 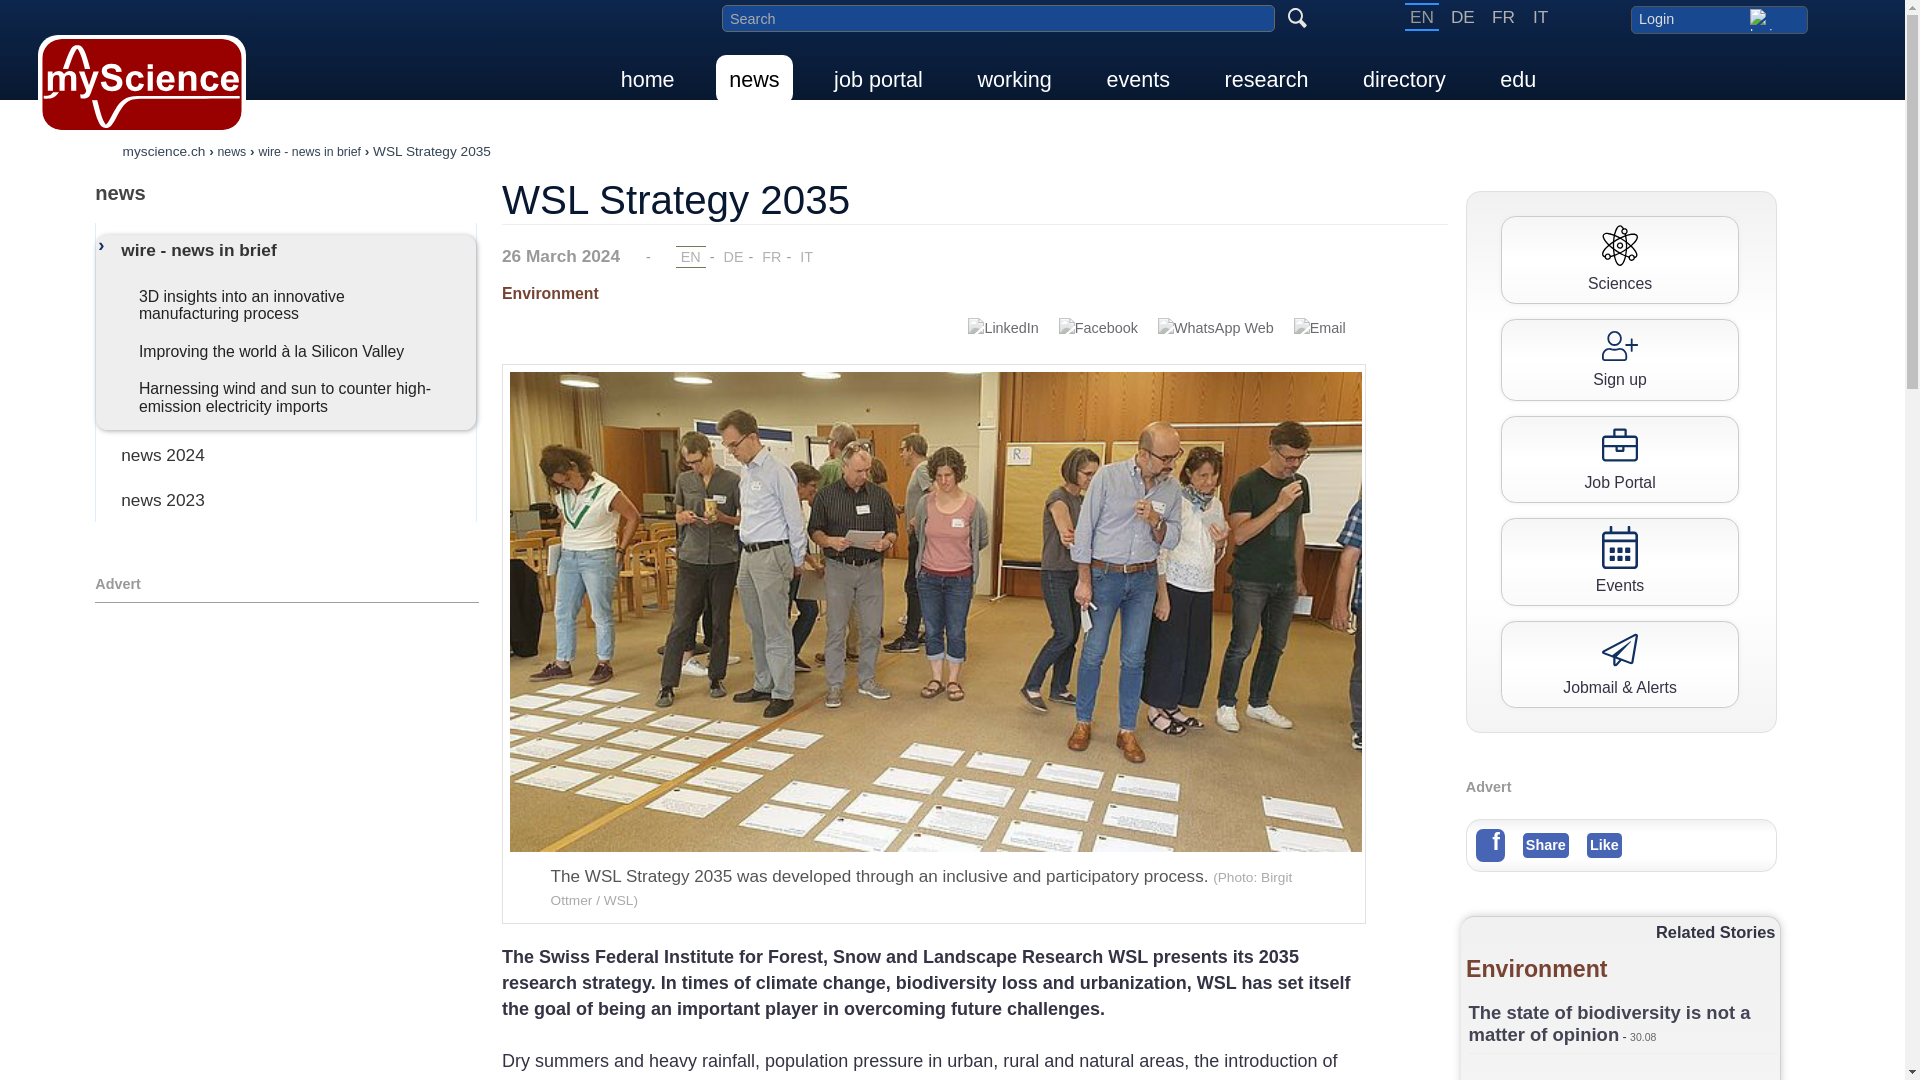 I want to click on Italiano, so click(x=1540, y=17).